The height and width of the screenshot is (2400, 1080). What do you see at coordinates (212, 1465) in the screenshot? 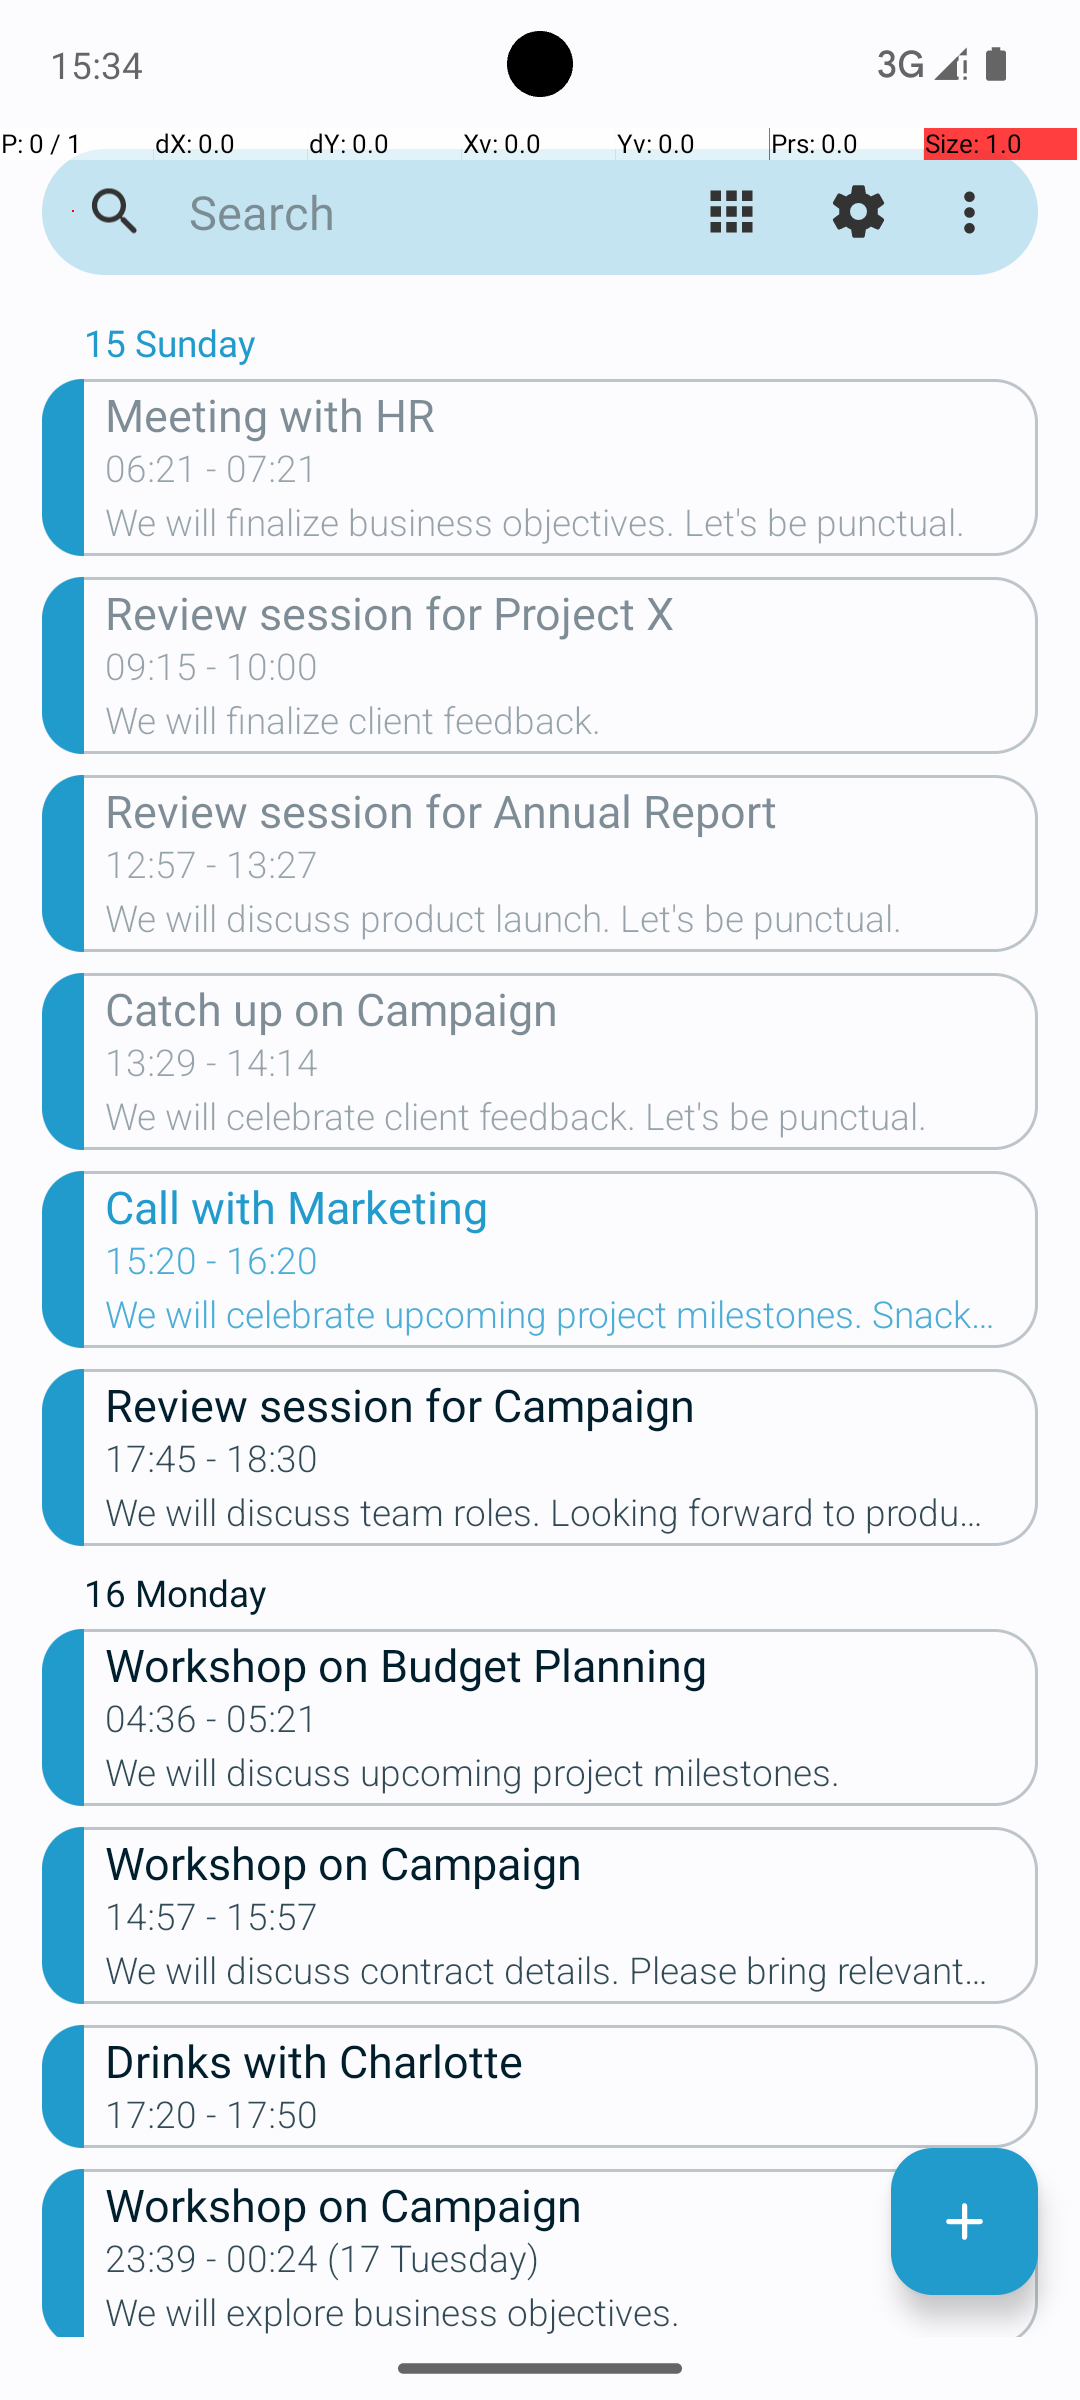
I see `17:45 - 18:30` at bounding box center [212, 1465].